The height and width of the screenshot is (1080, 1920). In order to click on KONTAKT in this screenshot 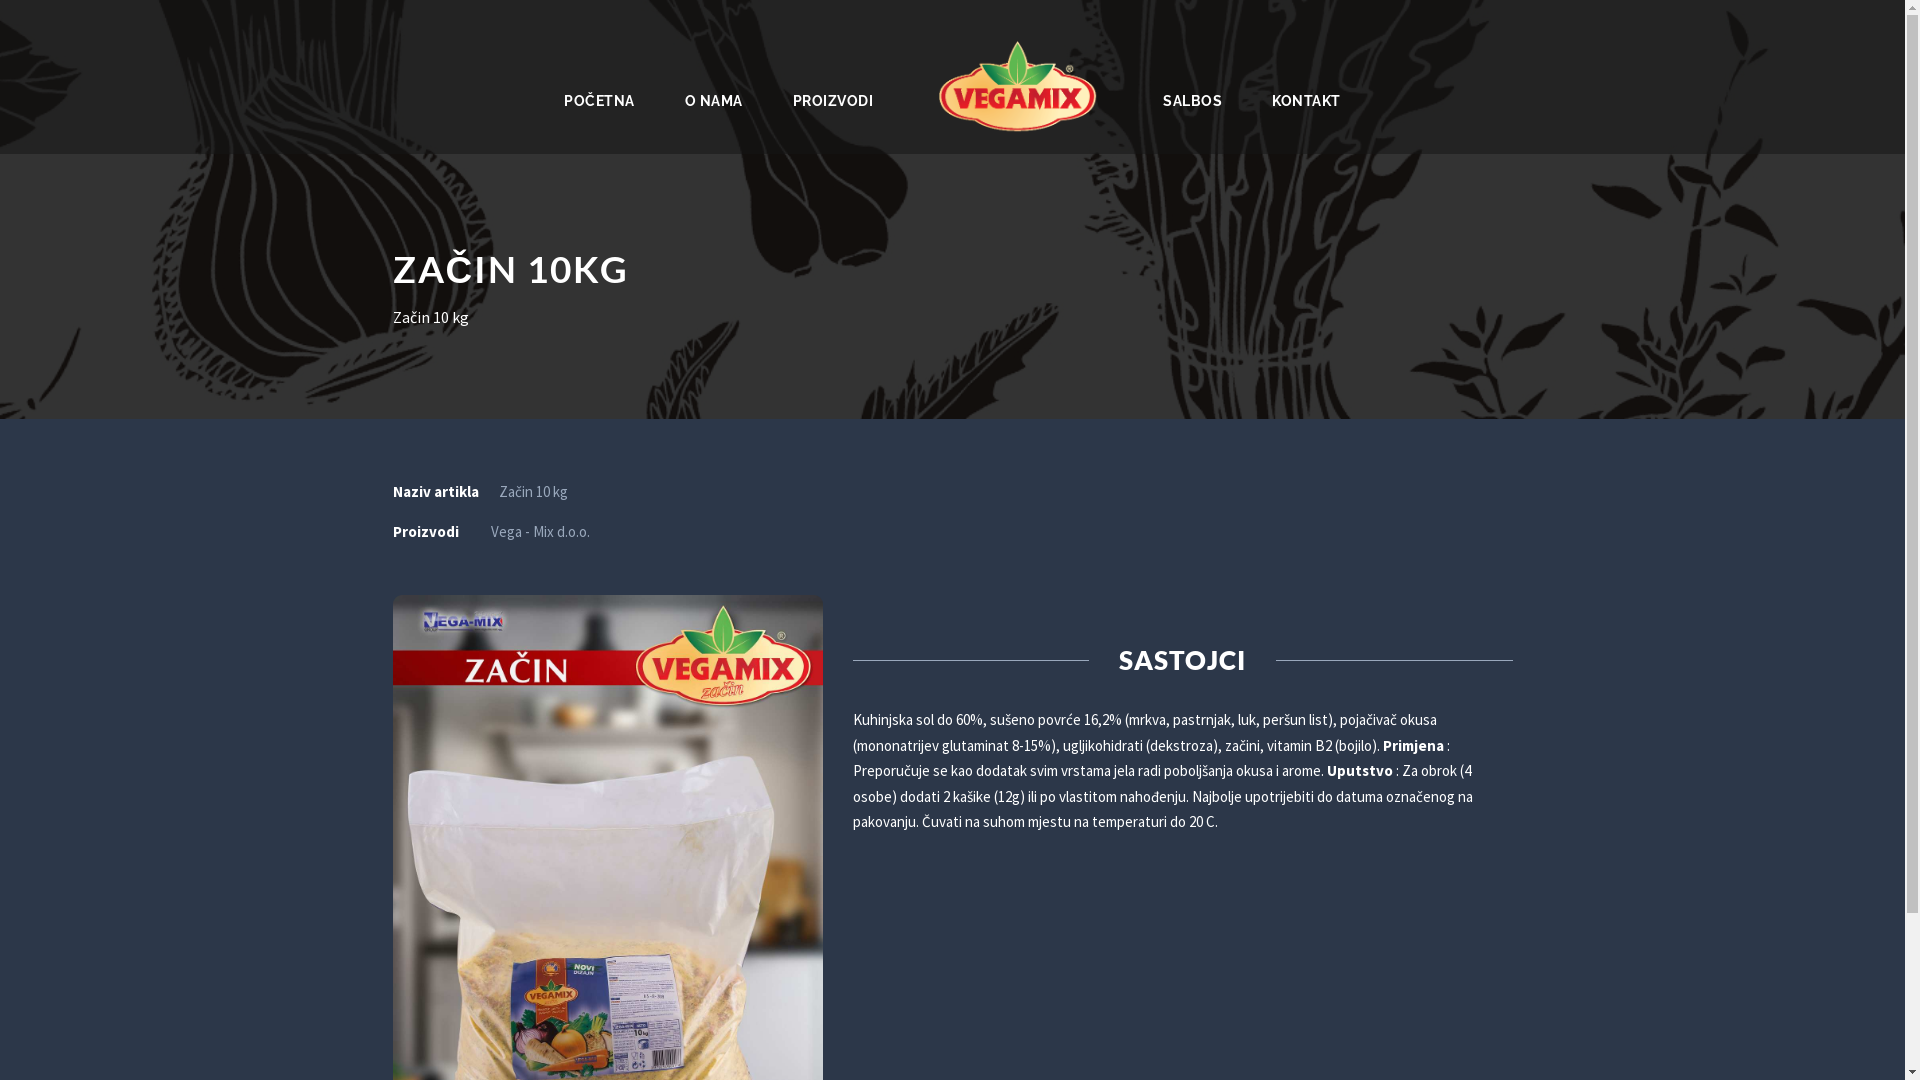, I will do `click(1306, 97)`.